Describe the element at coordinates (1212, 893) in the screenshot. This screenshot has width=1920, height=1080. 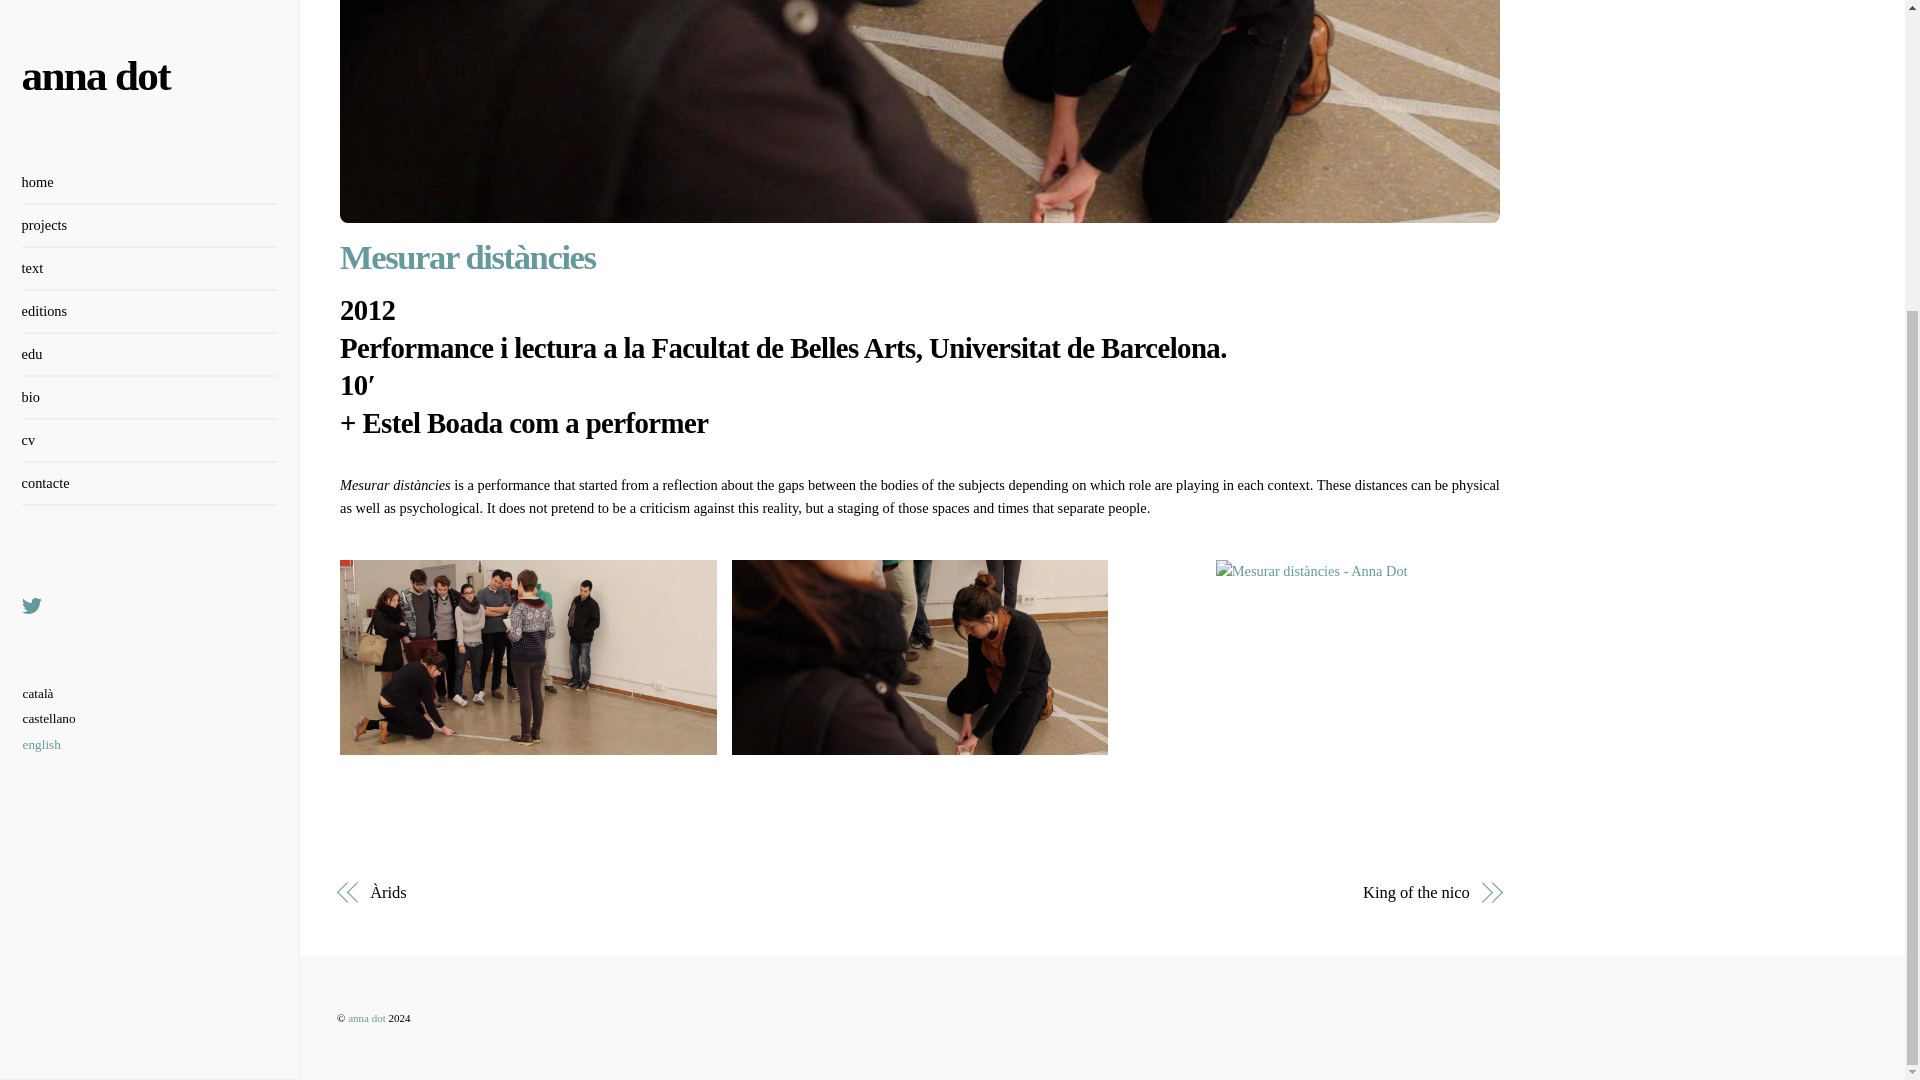
I see `King of the nico` at that location.